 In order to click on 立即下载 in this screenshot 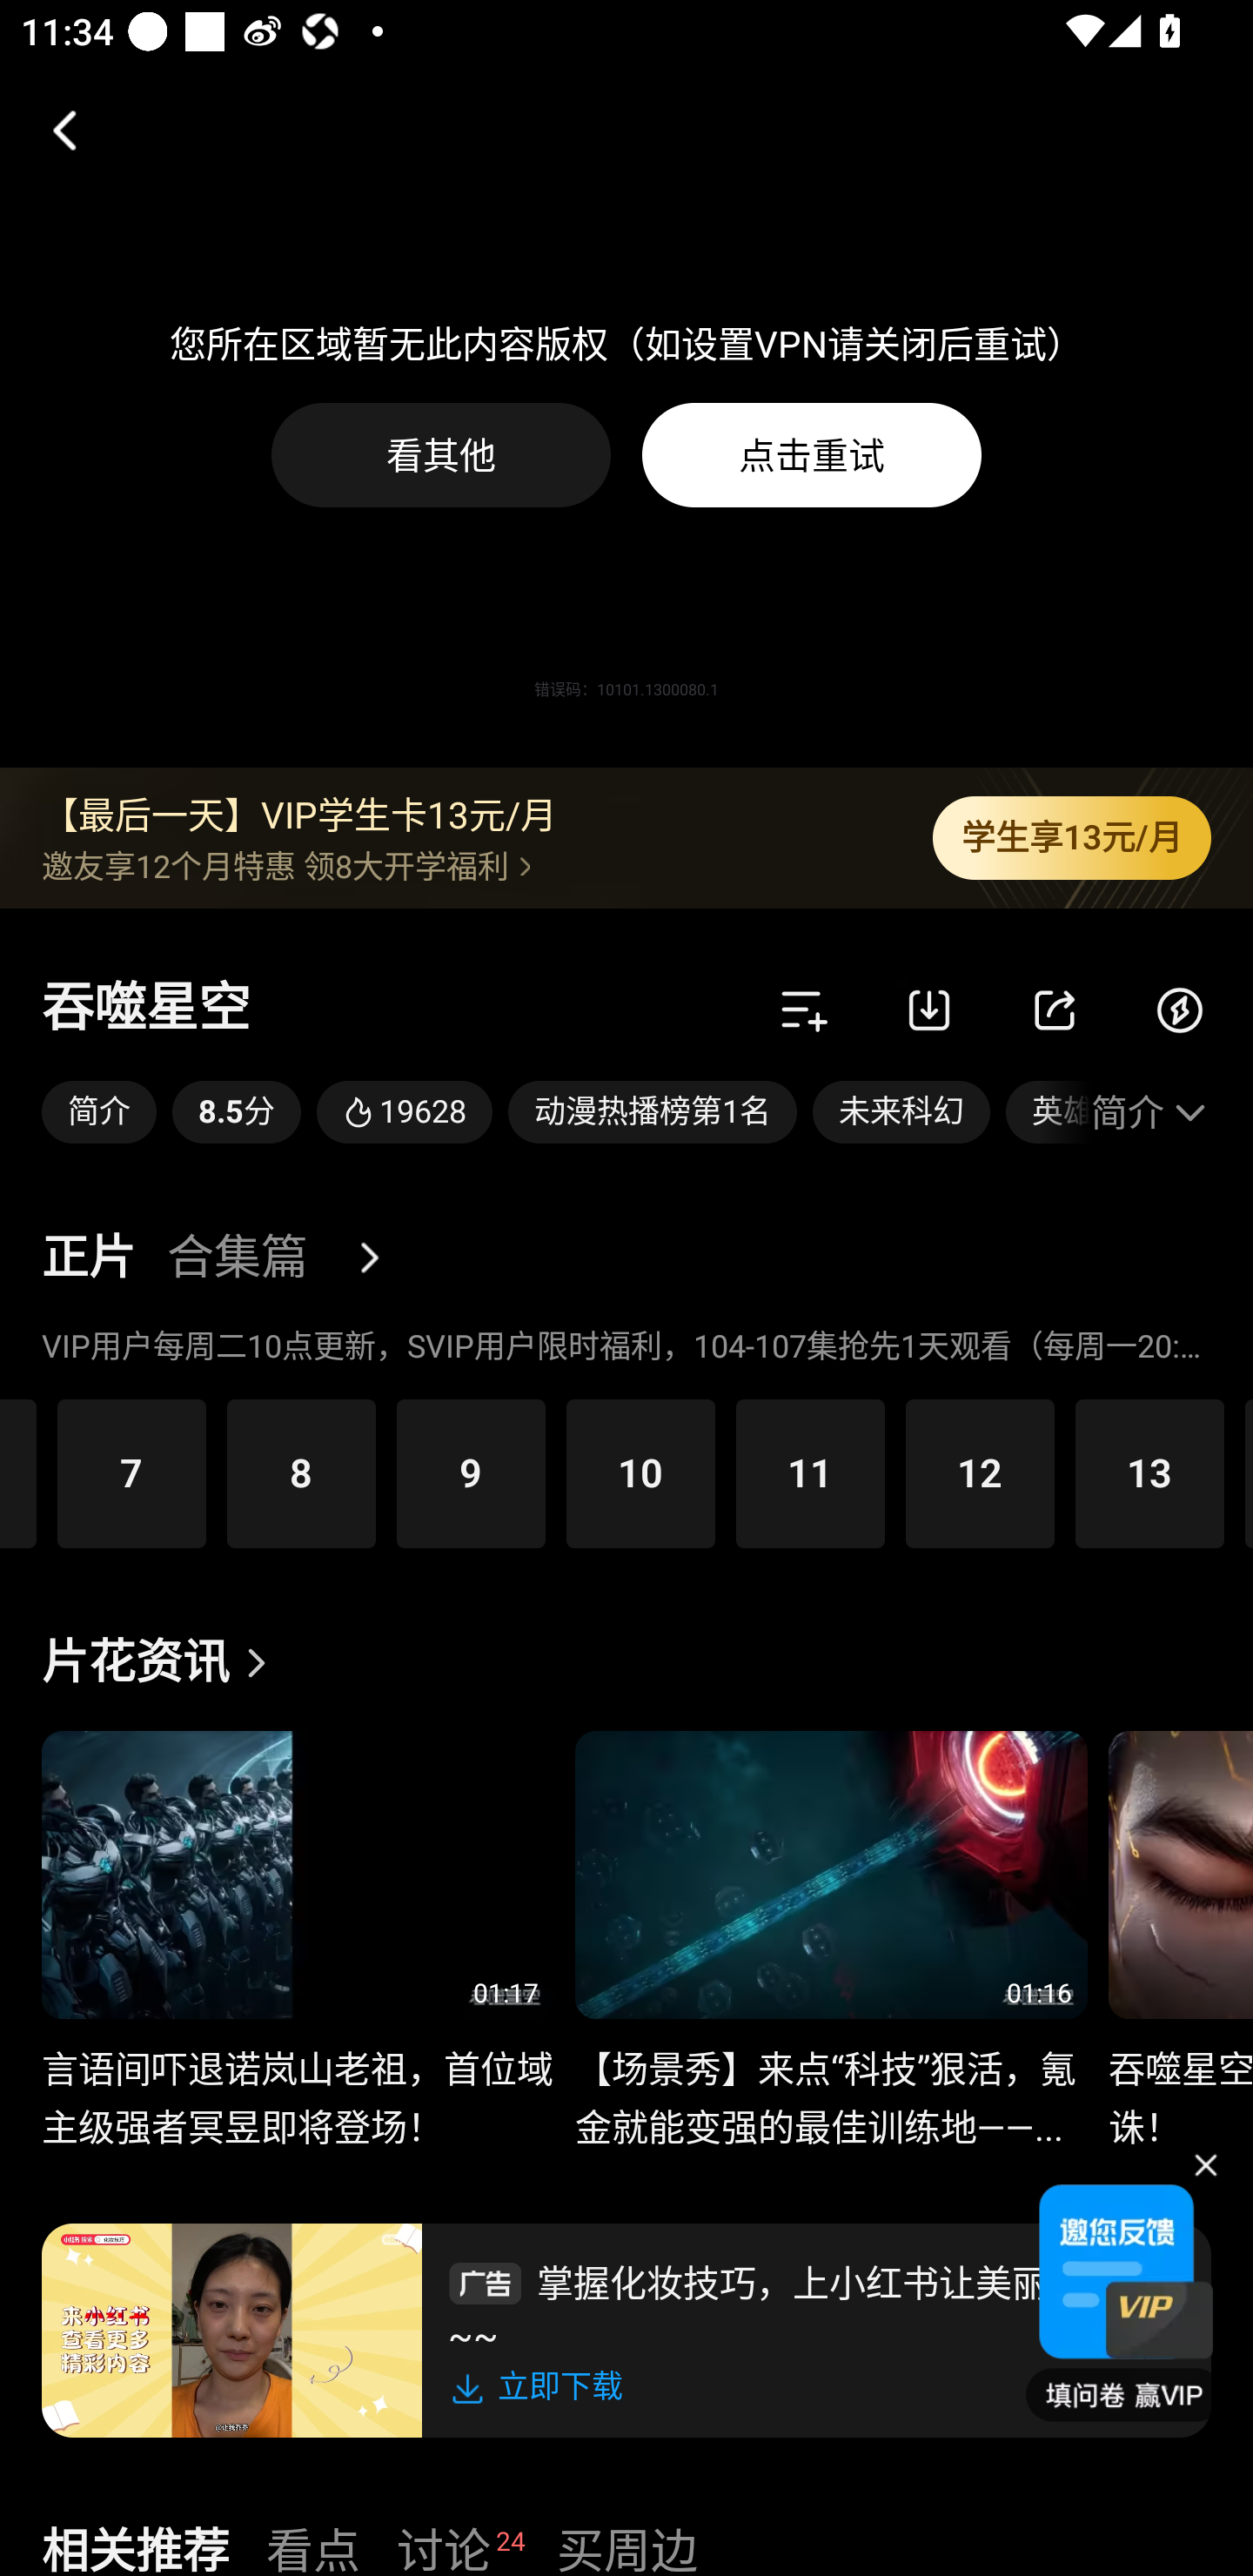, I will do `click(542, 2386)`.